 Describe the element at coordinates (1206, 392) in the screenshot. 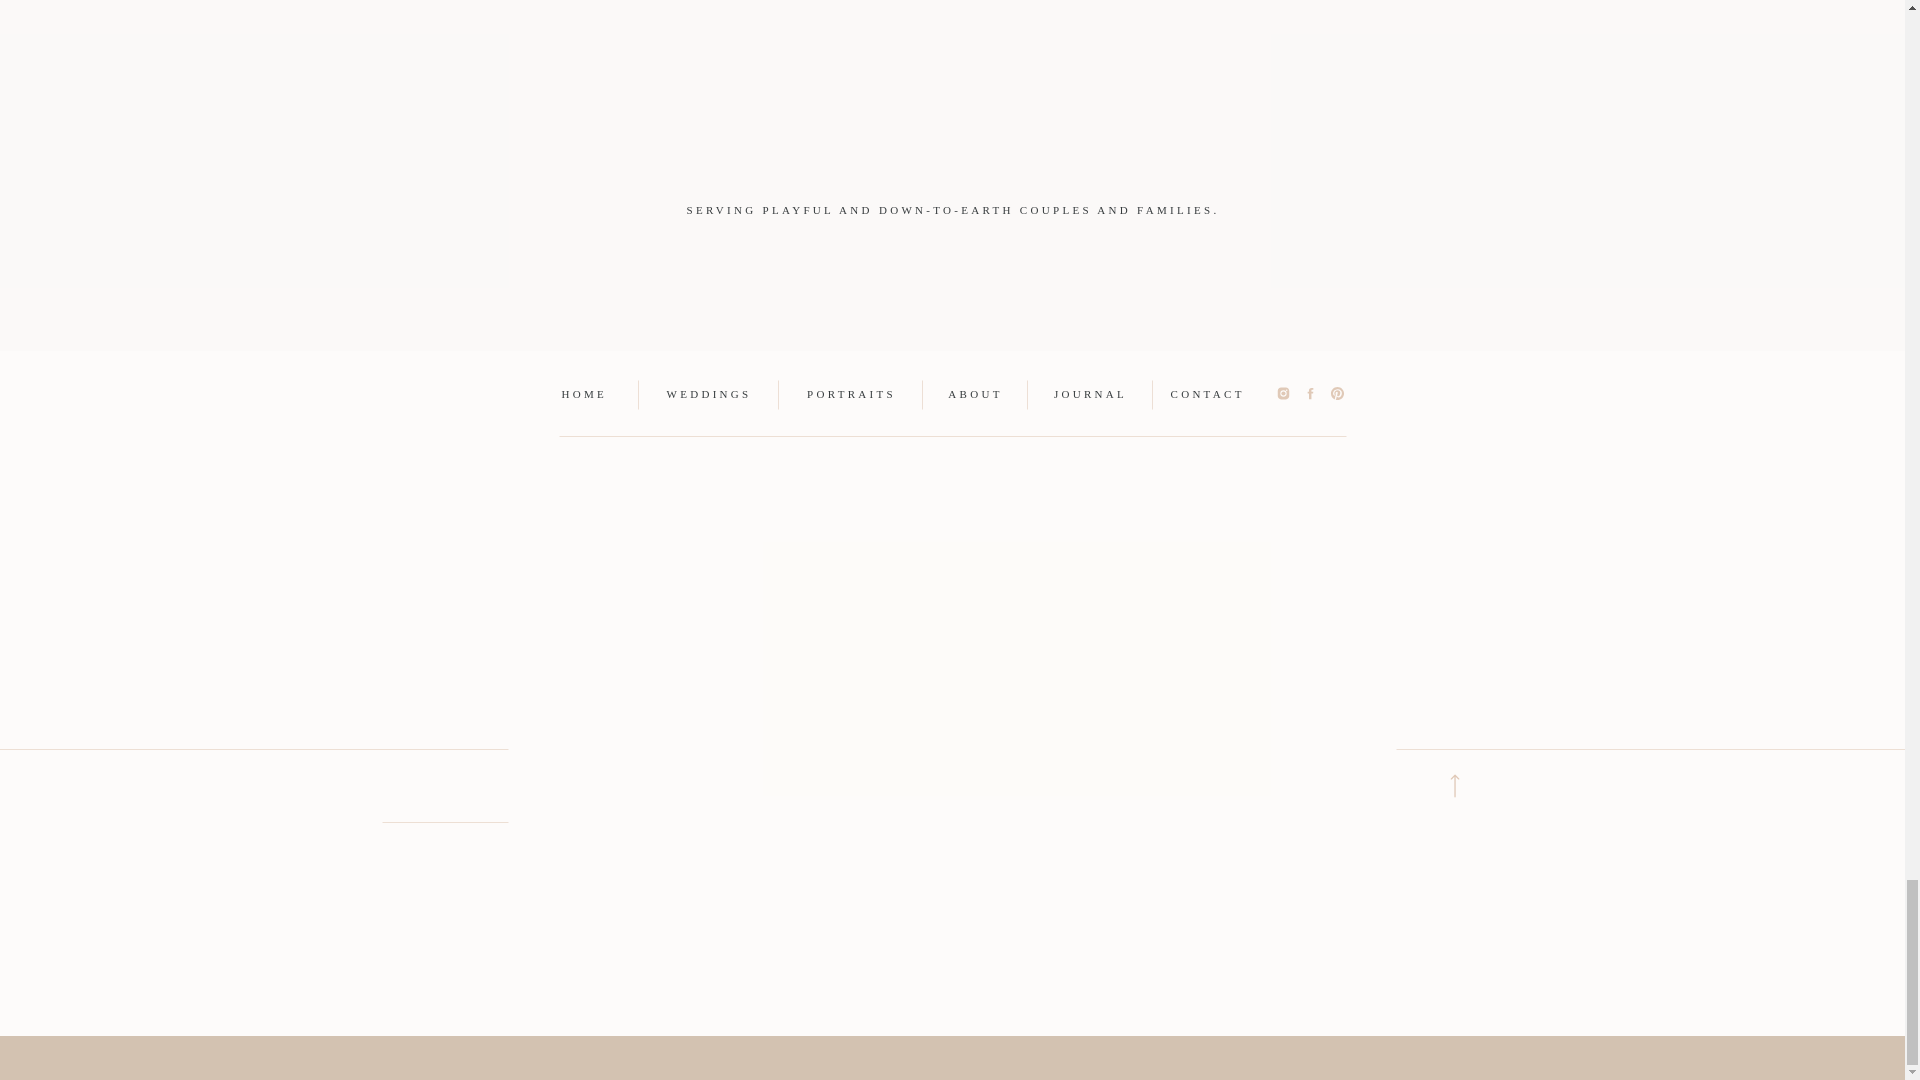

I see `CONTACT` at that location.